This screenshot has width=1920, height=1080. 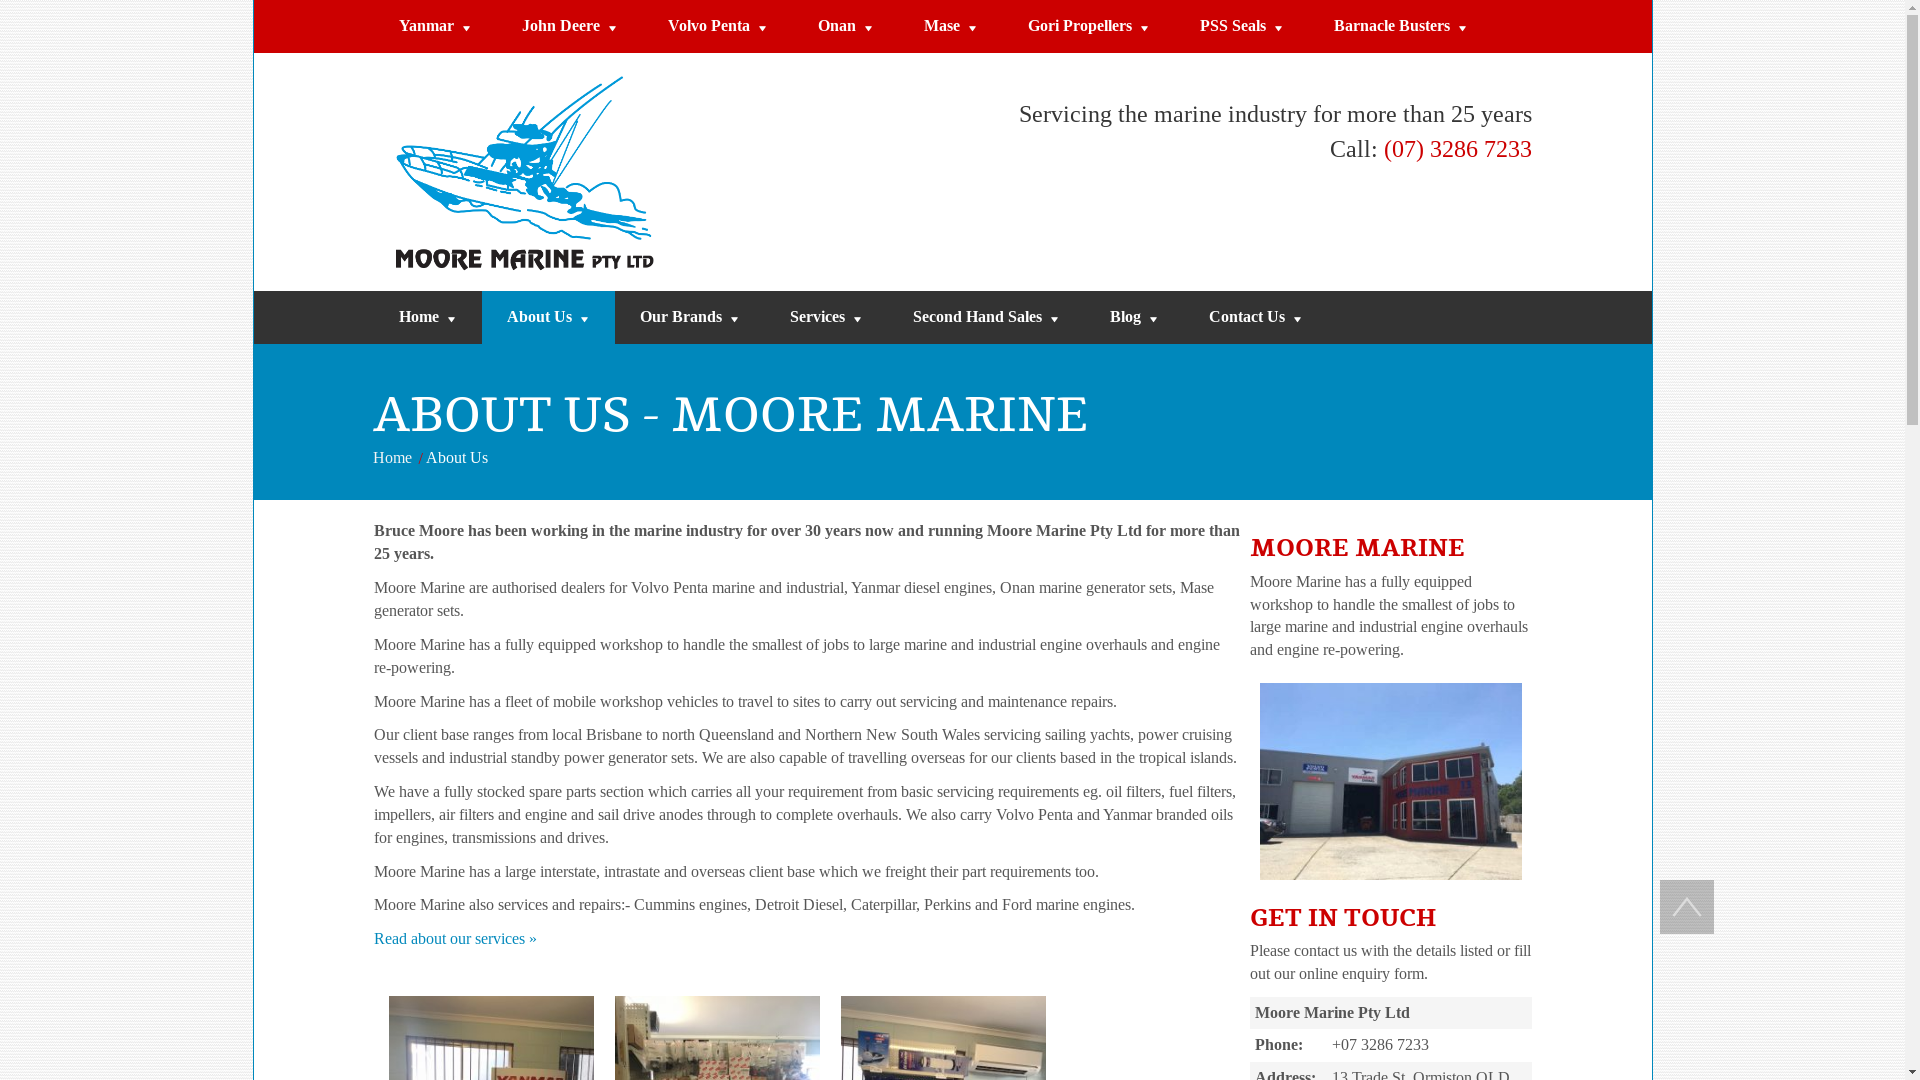 What do you see at coordinates (1400, 26) in the screenshot?
I see `Barnacle Busters` at bounding box center [1400, 26].